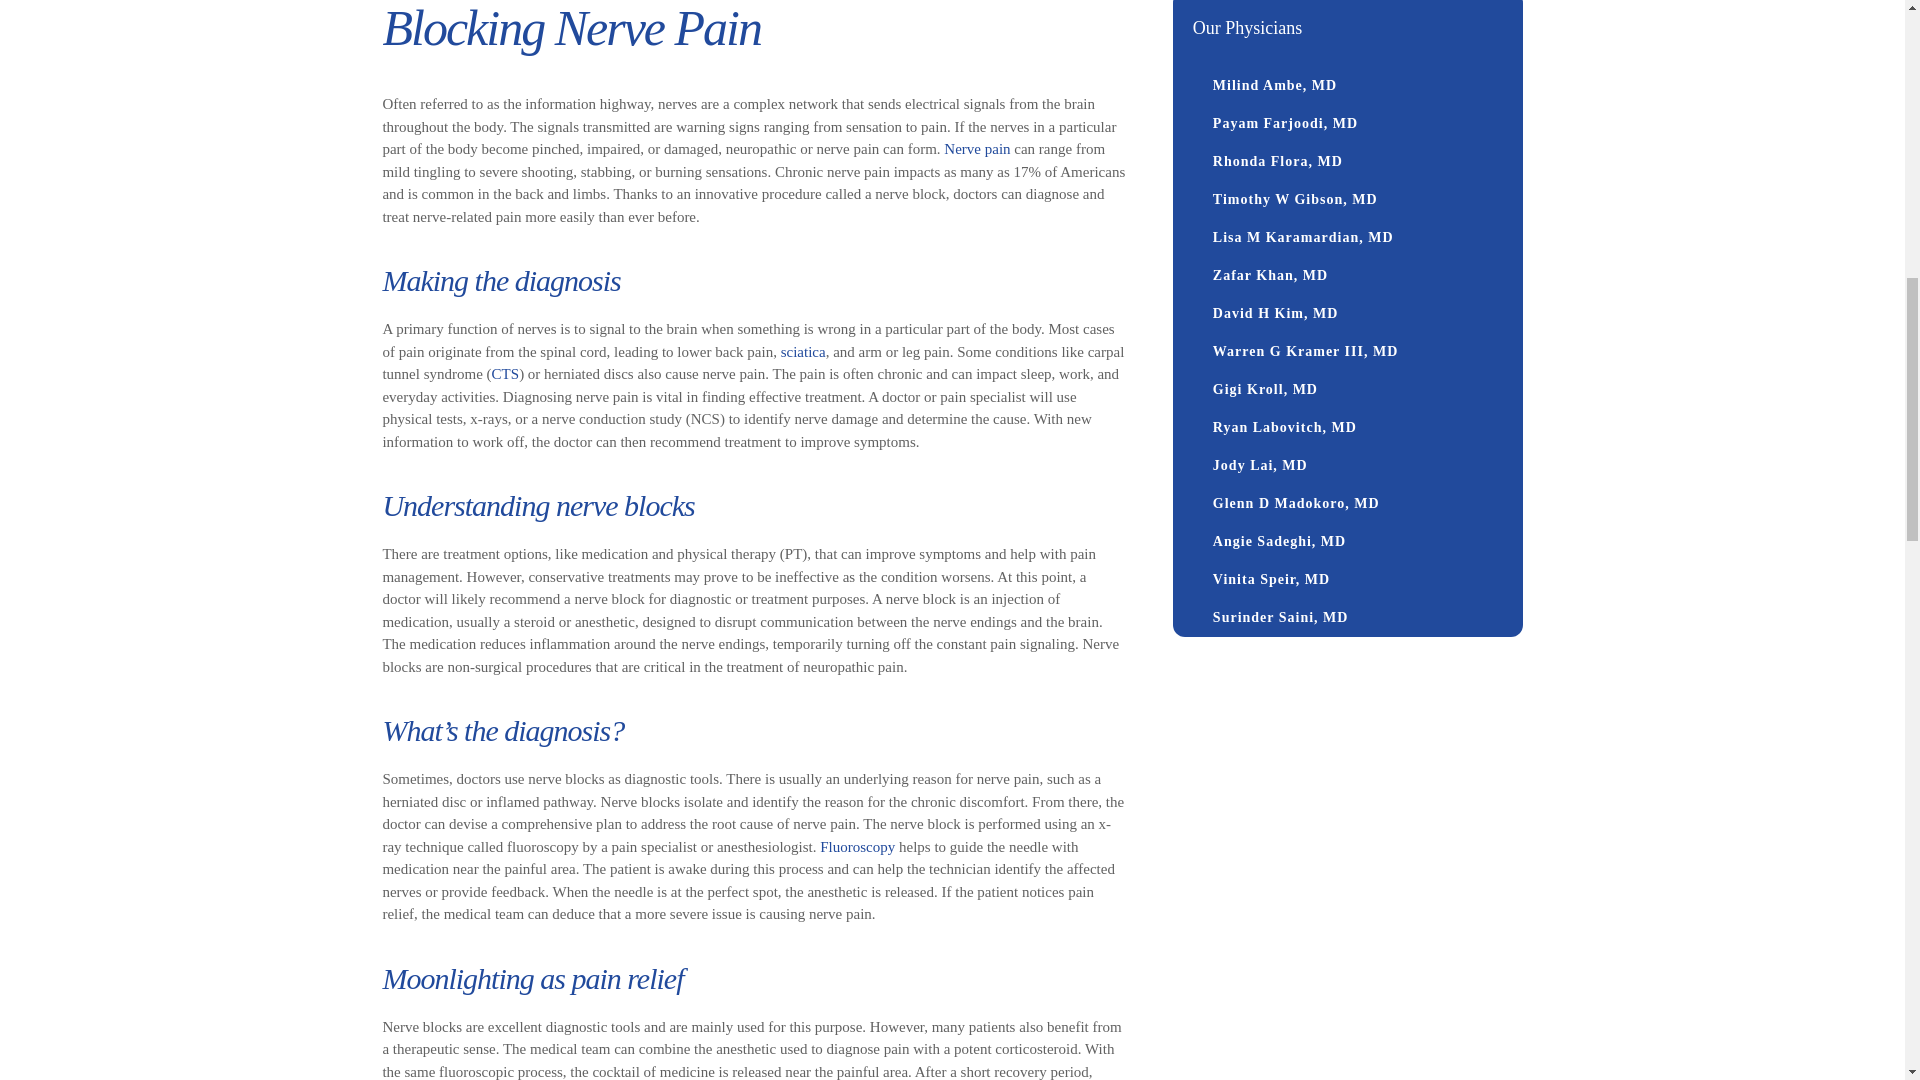  Describe the element at coordinates (1346, 390) in the screenshot. I see `Gigi Kroll, MD` at that location.